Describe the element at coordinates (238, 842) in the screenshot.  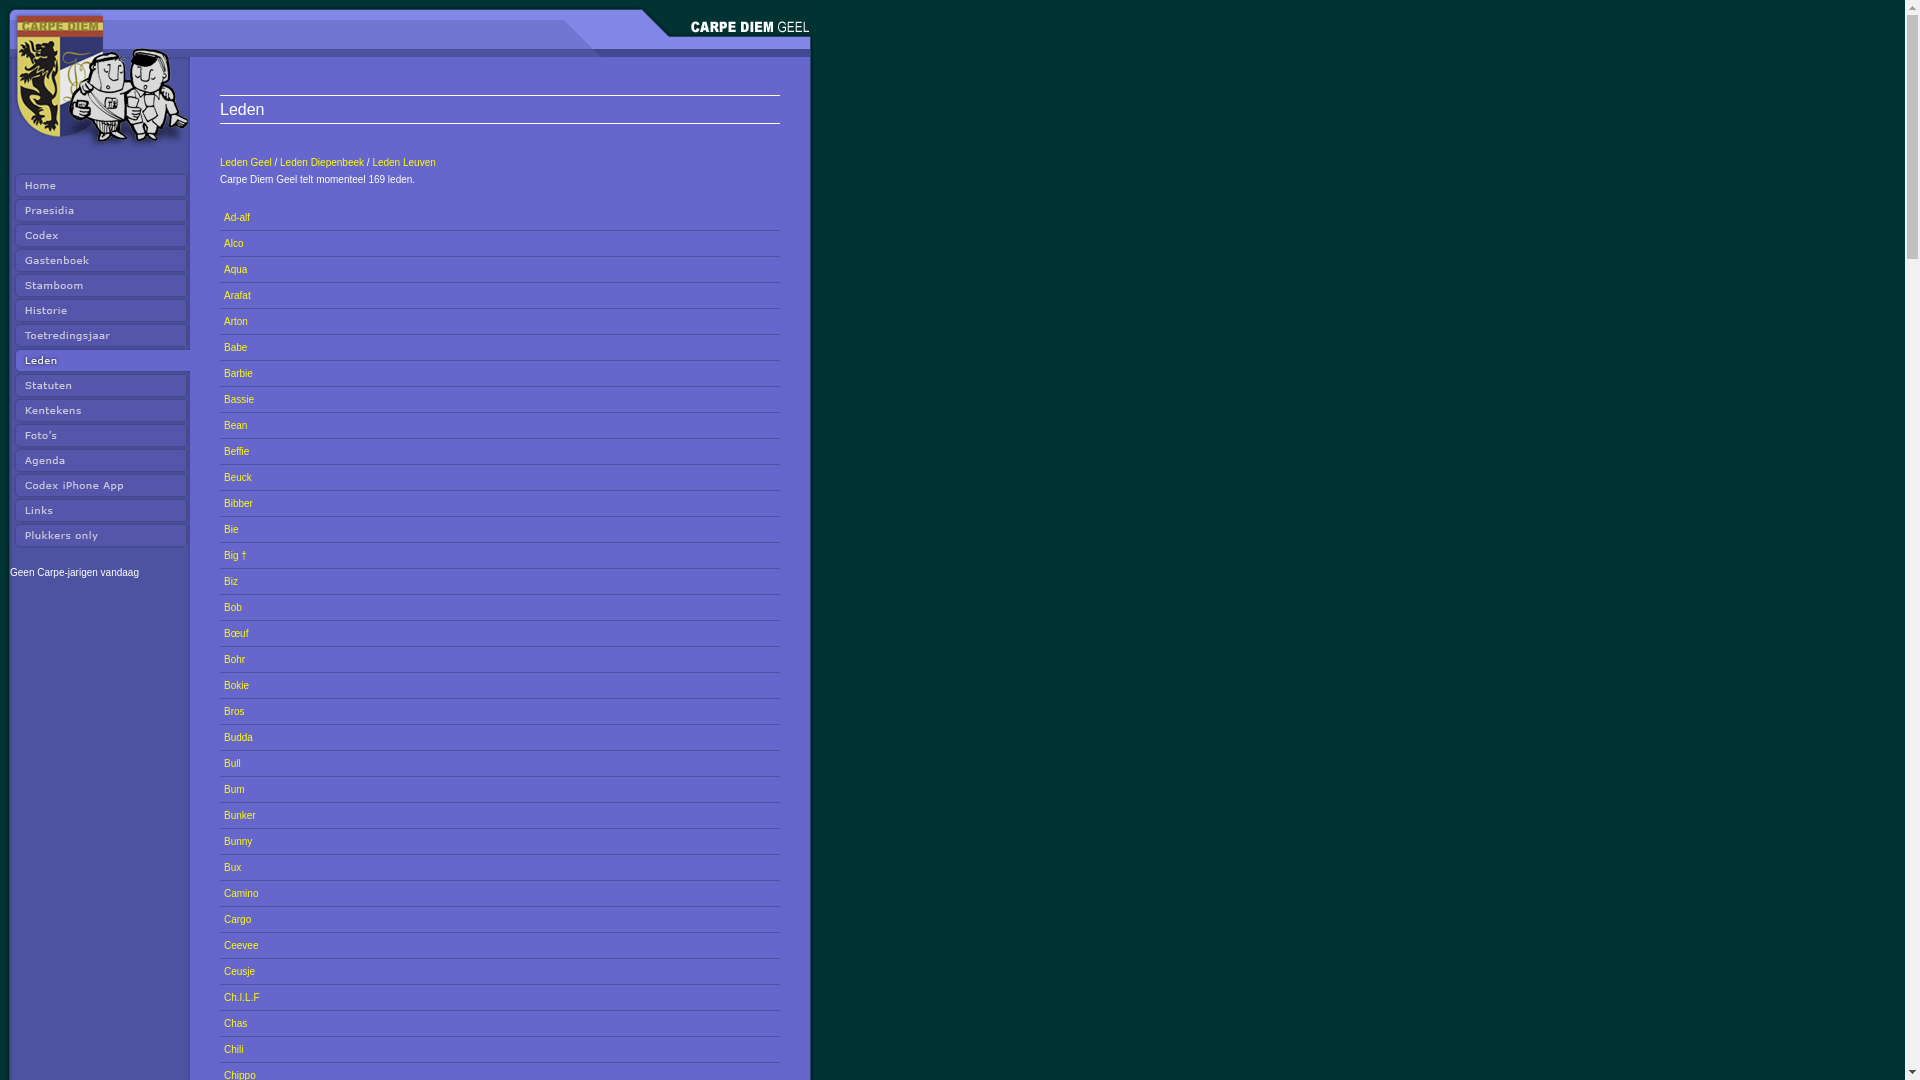
I see `Bunny` at that location.